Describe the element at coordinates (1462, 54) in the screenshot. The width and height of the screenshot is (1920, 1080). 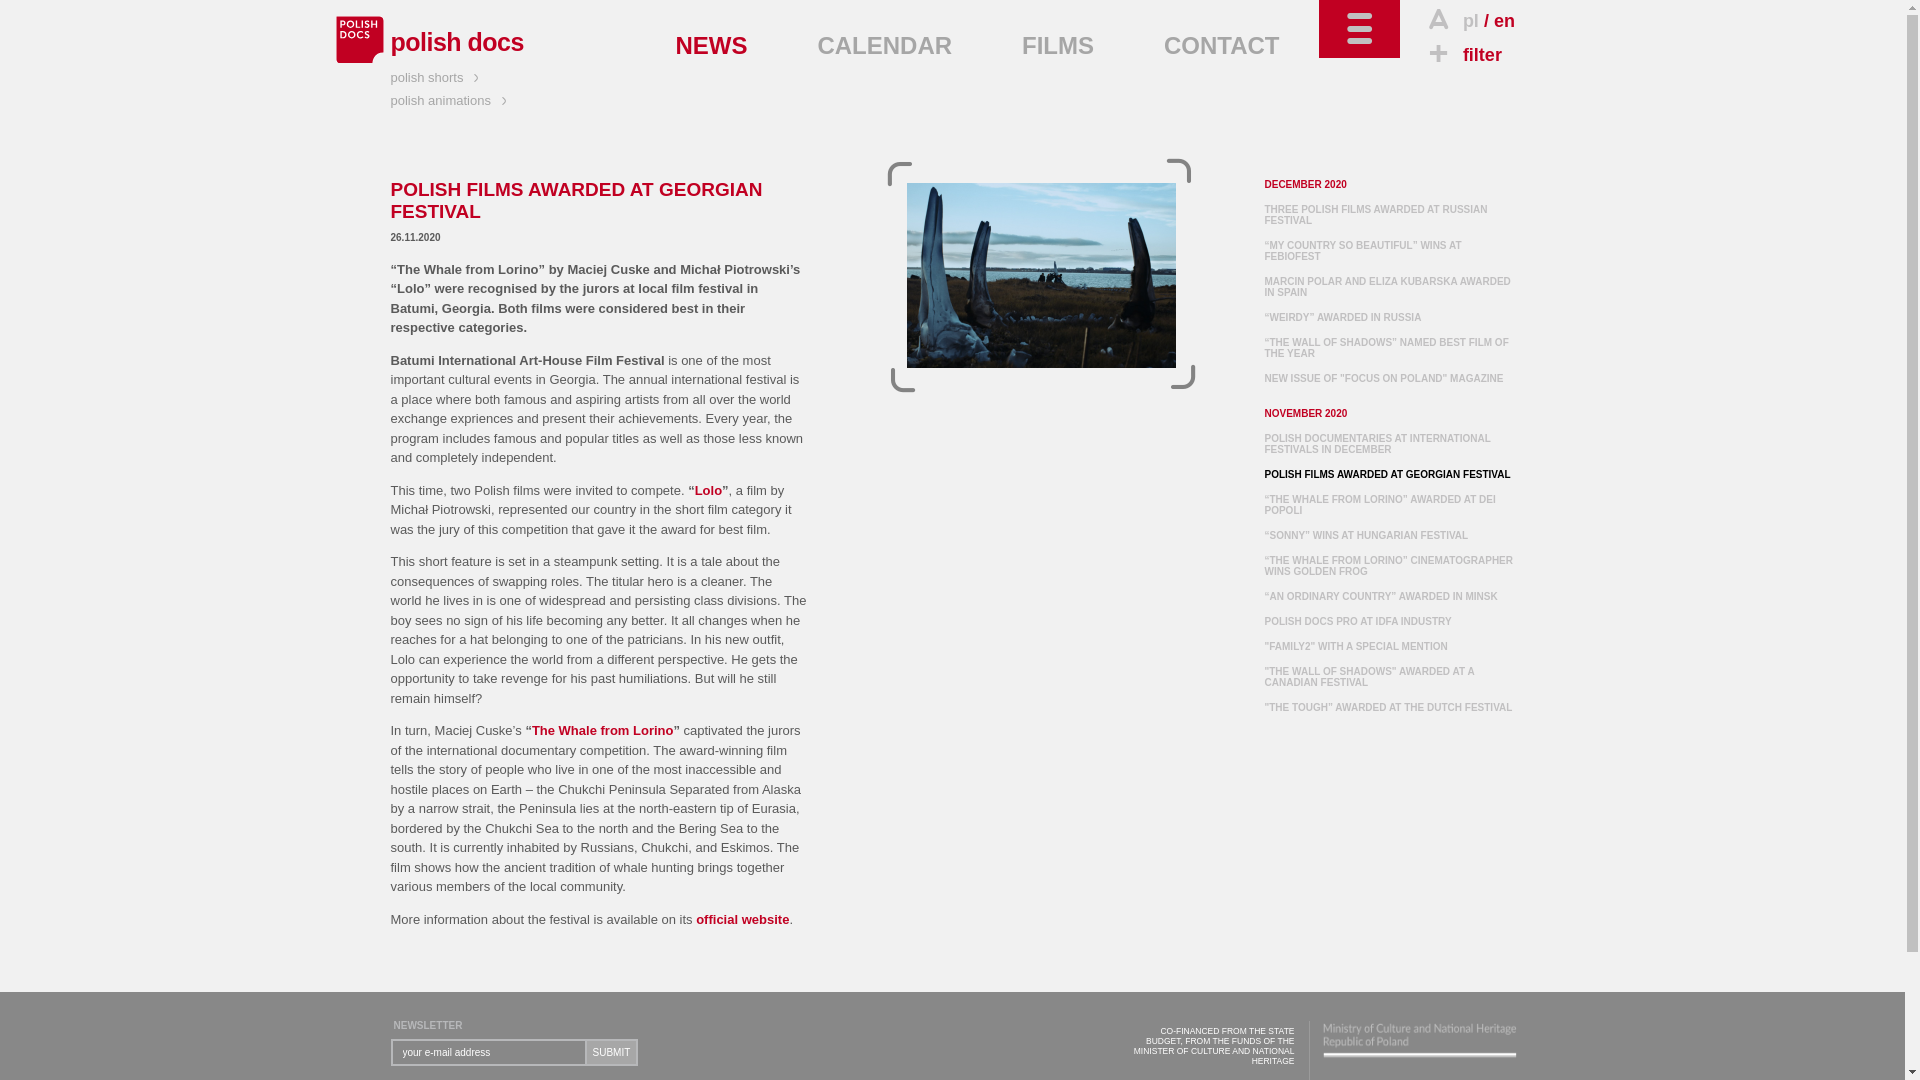
I see `filter` at that location.